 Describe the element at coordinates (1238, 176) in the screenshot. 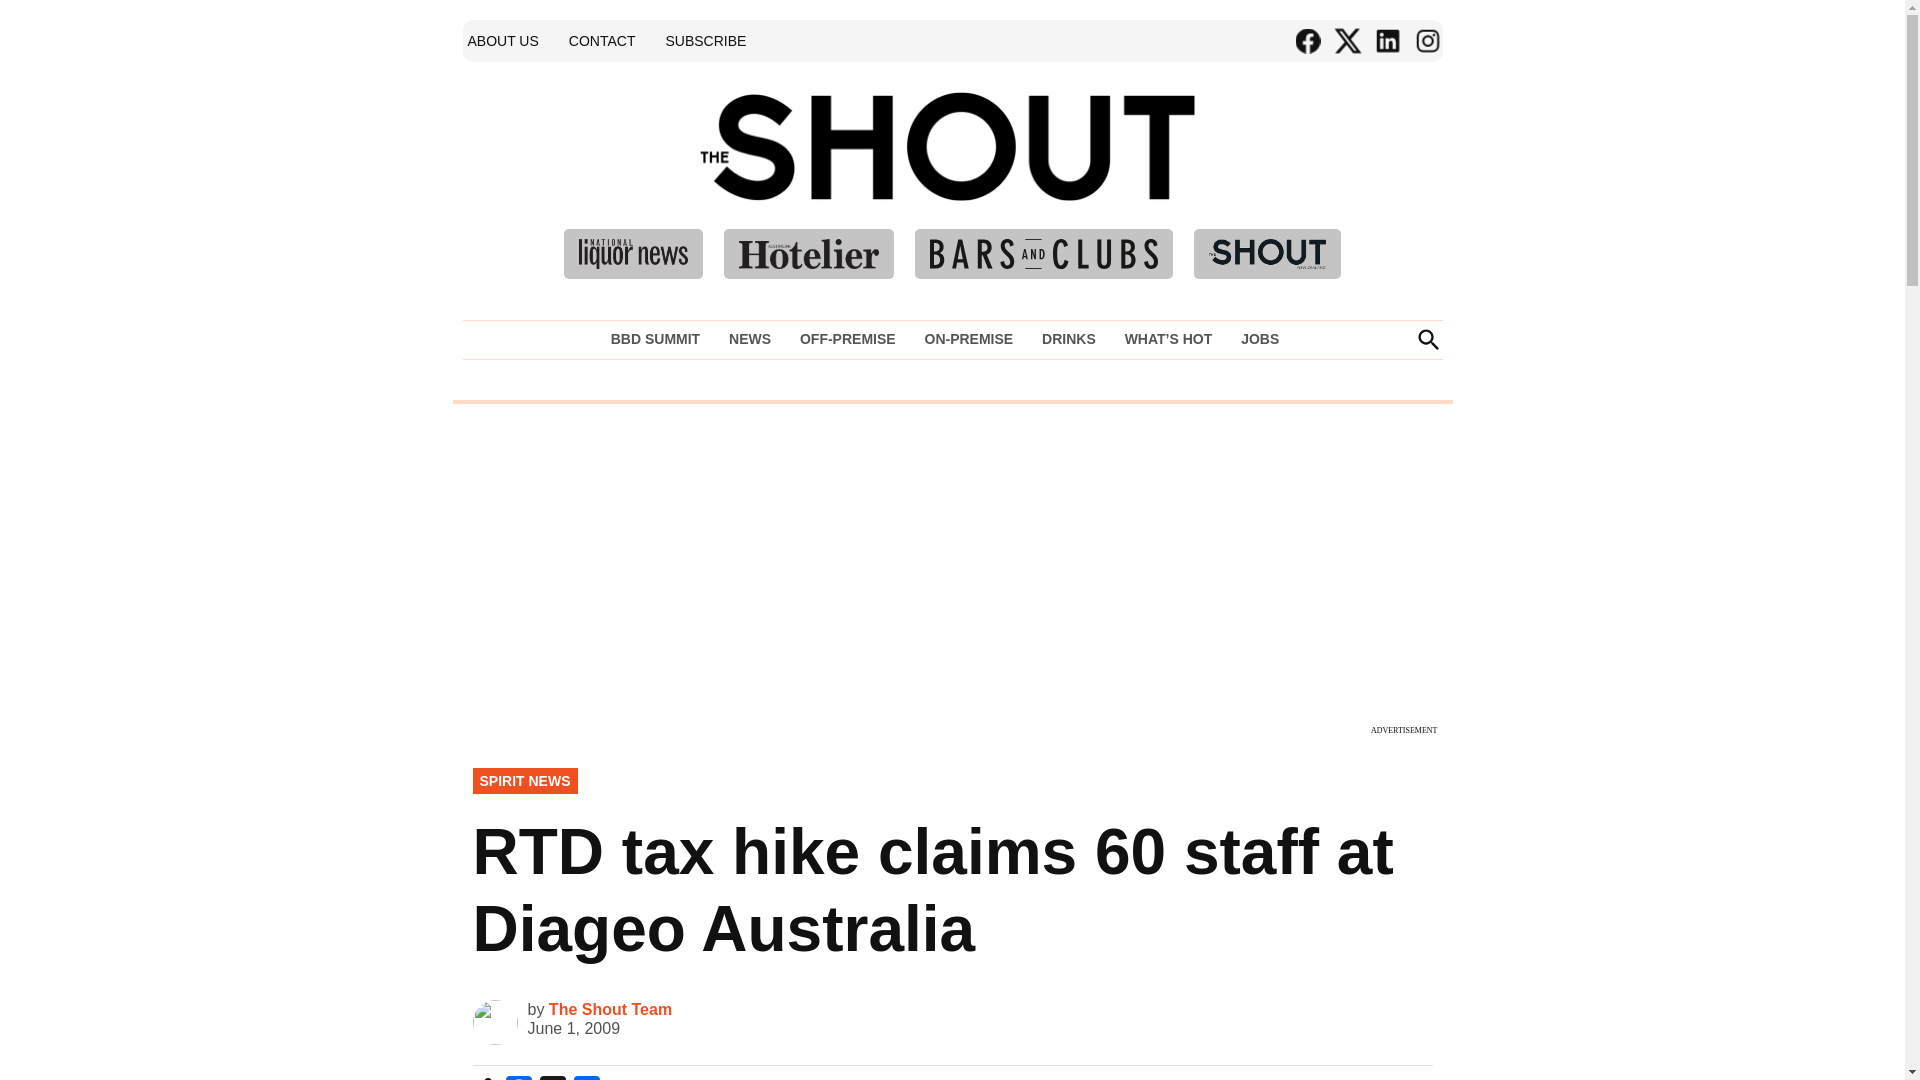

I see `The Shout` at that location.